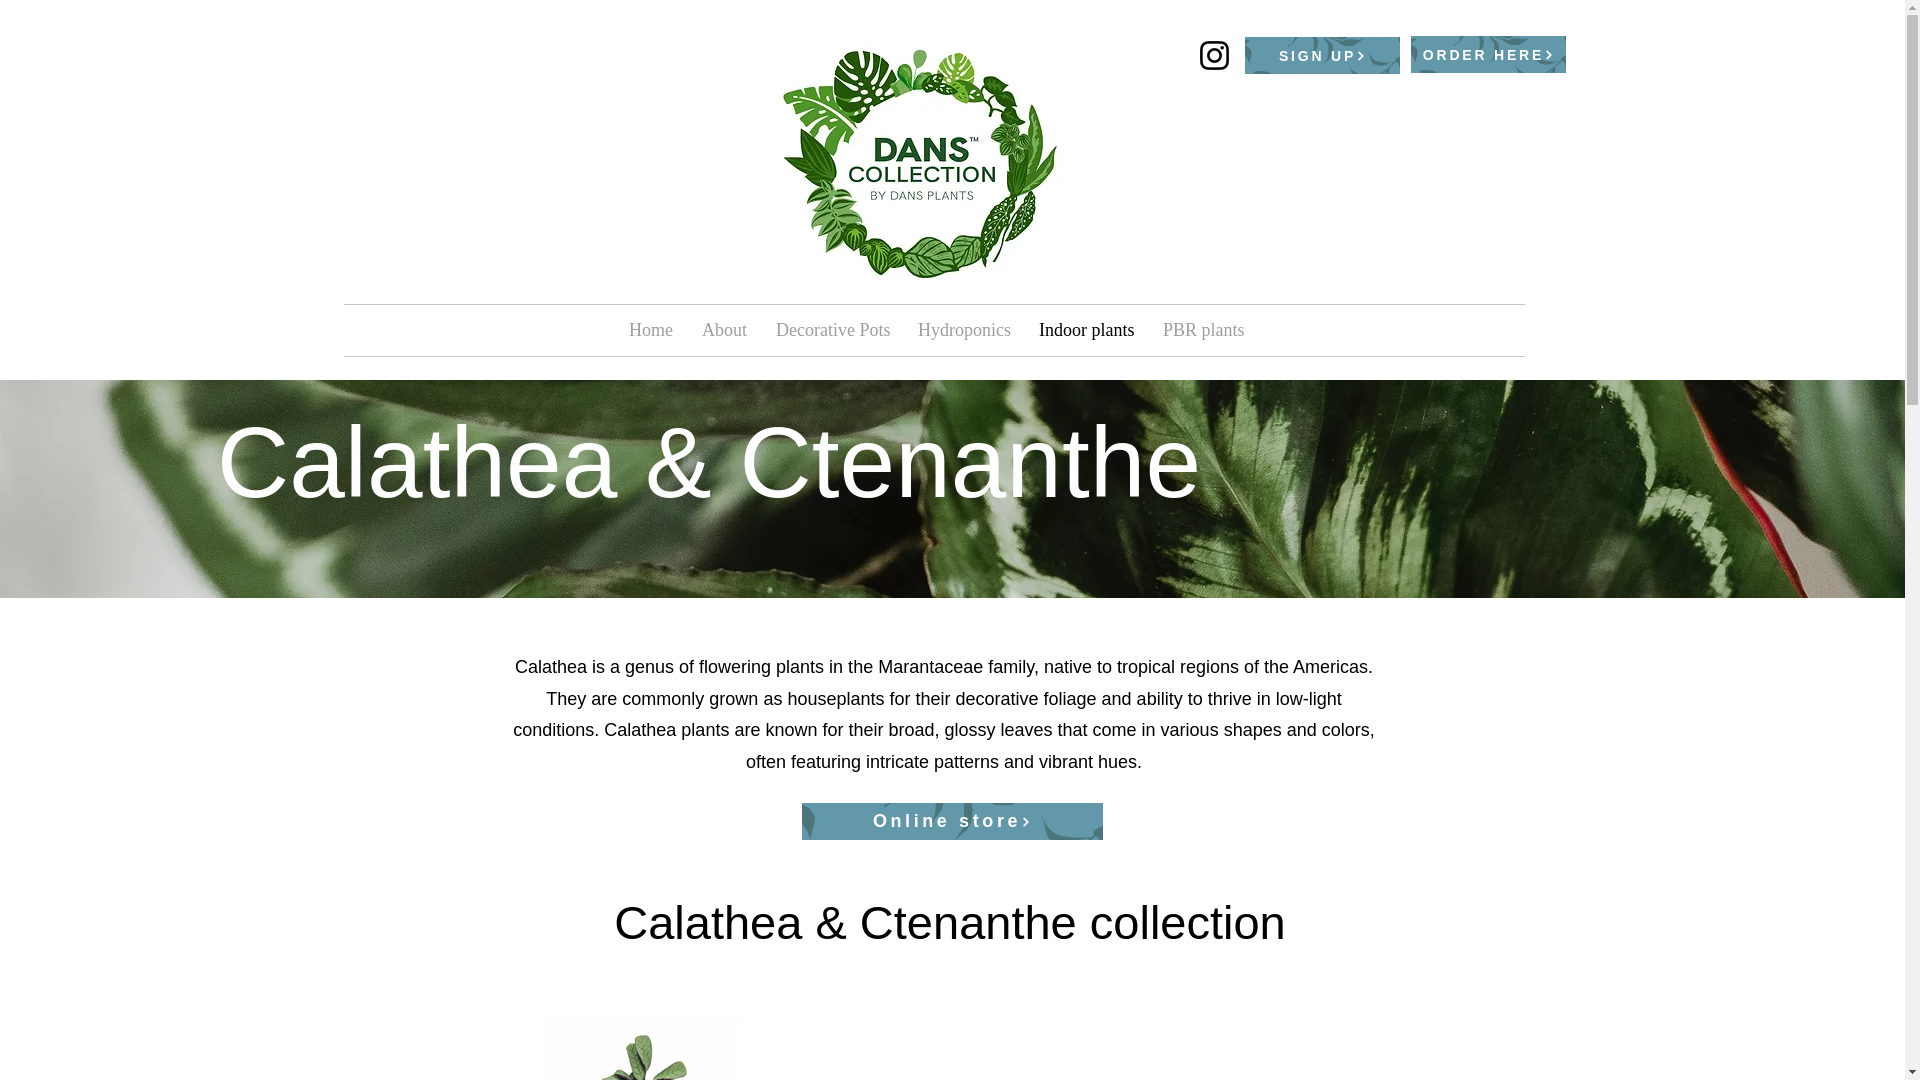  Describe the element at coordinates (831, 330) in the screenshot. I see `Decorative Pots` at that location.